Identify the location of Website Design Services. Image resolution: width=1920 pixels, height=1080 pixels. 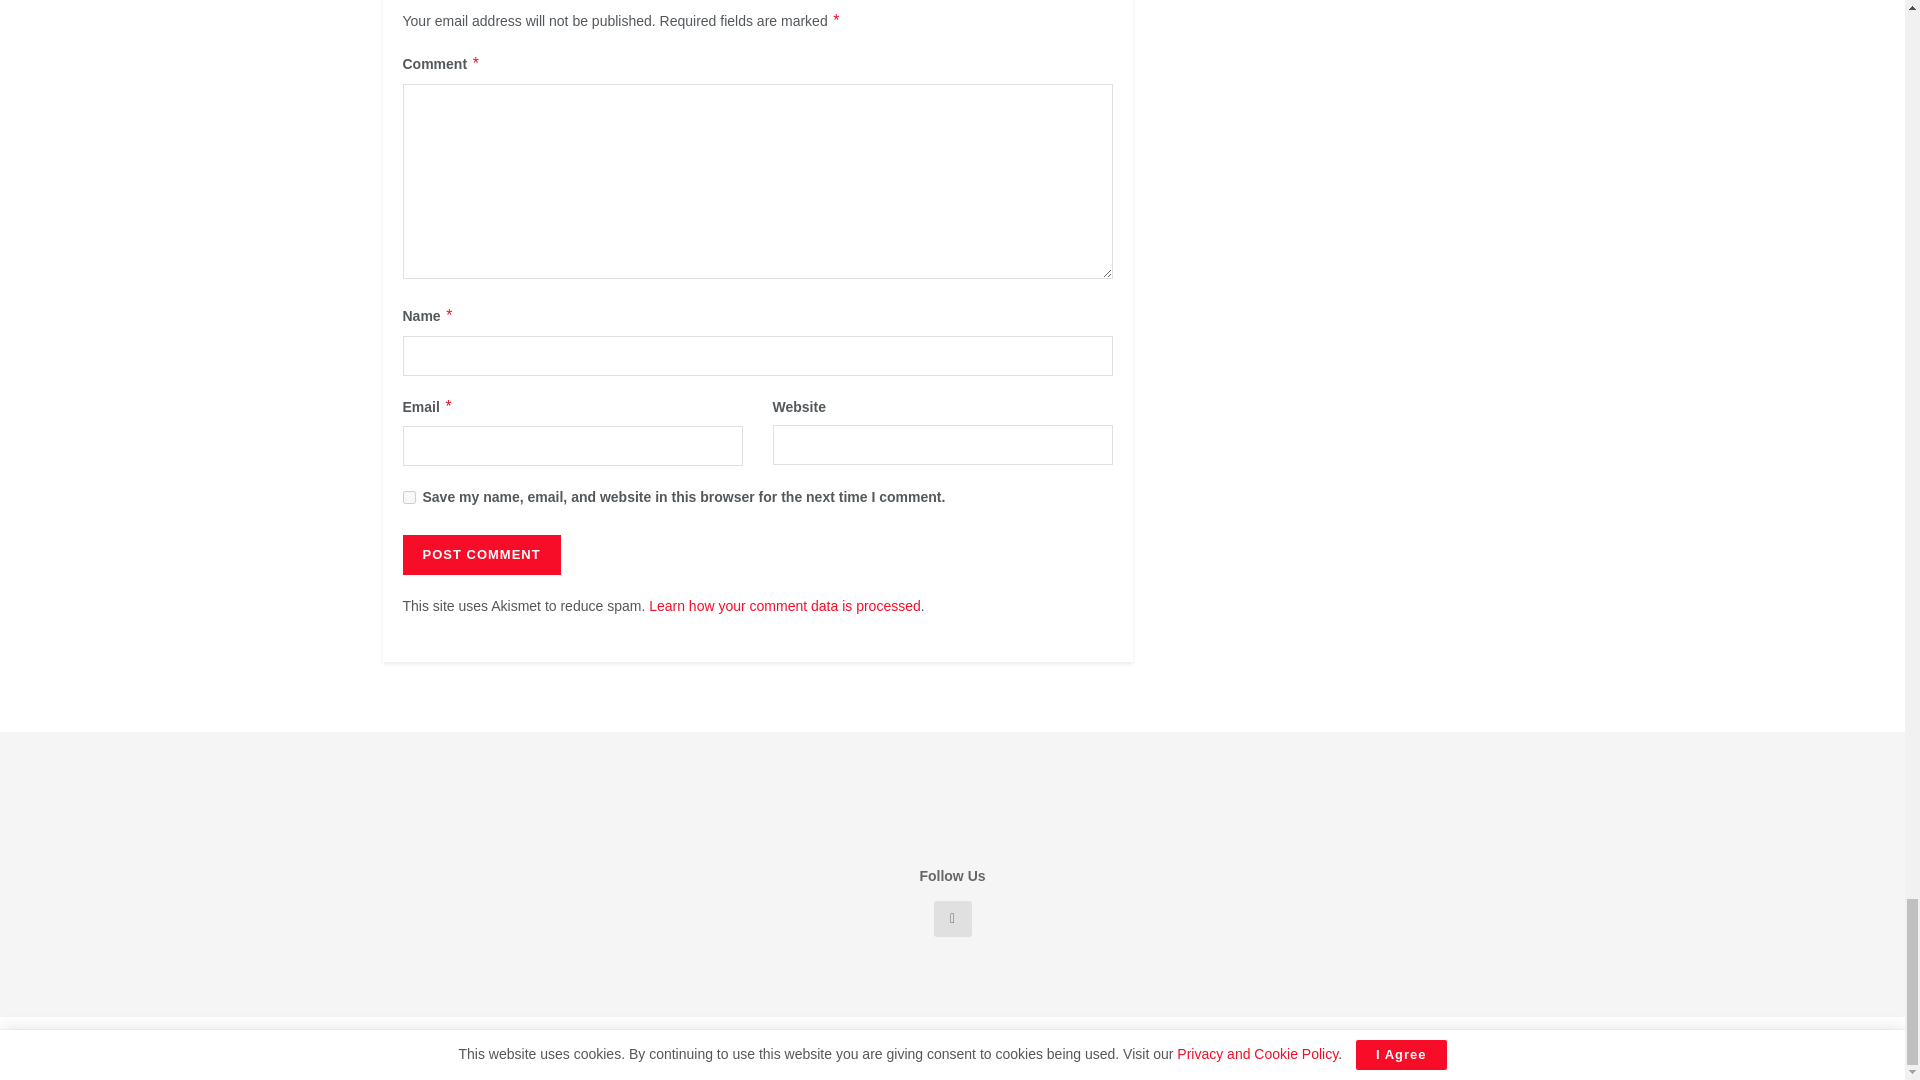
(686, 1048).